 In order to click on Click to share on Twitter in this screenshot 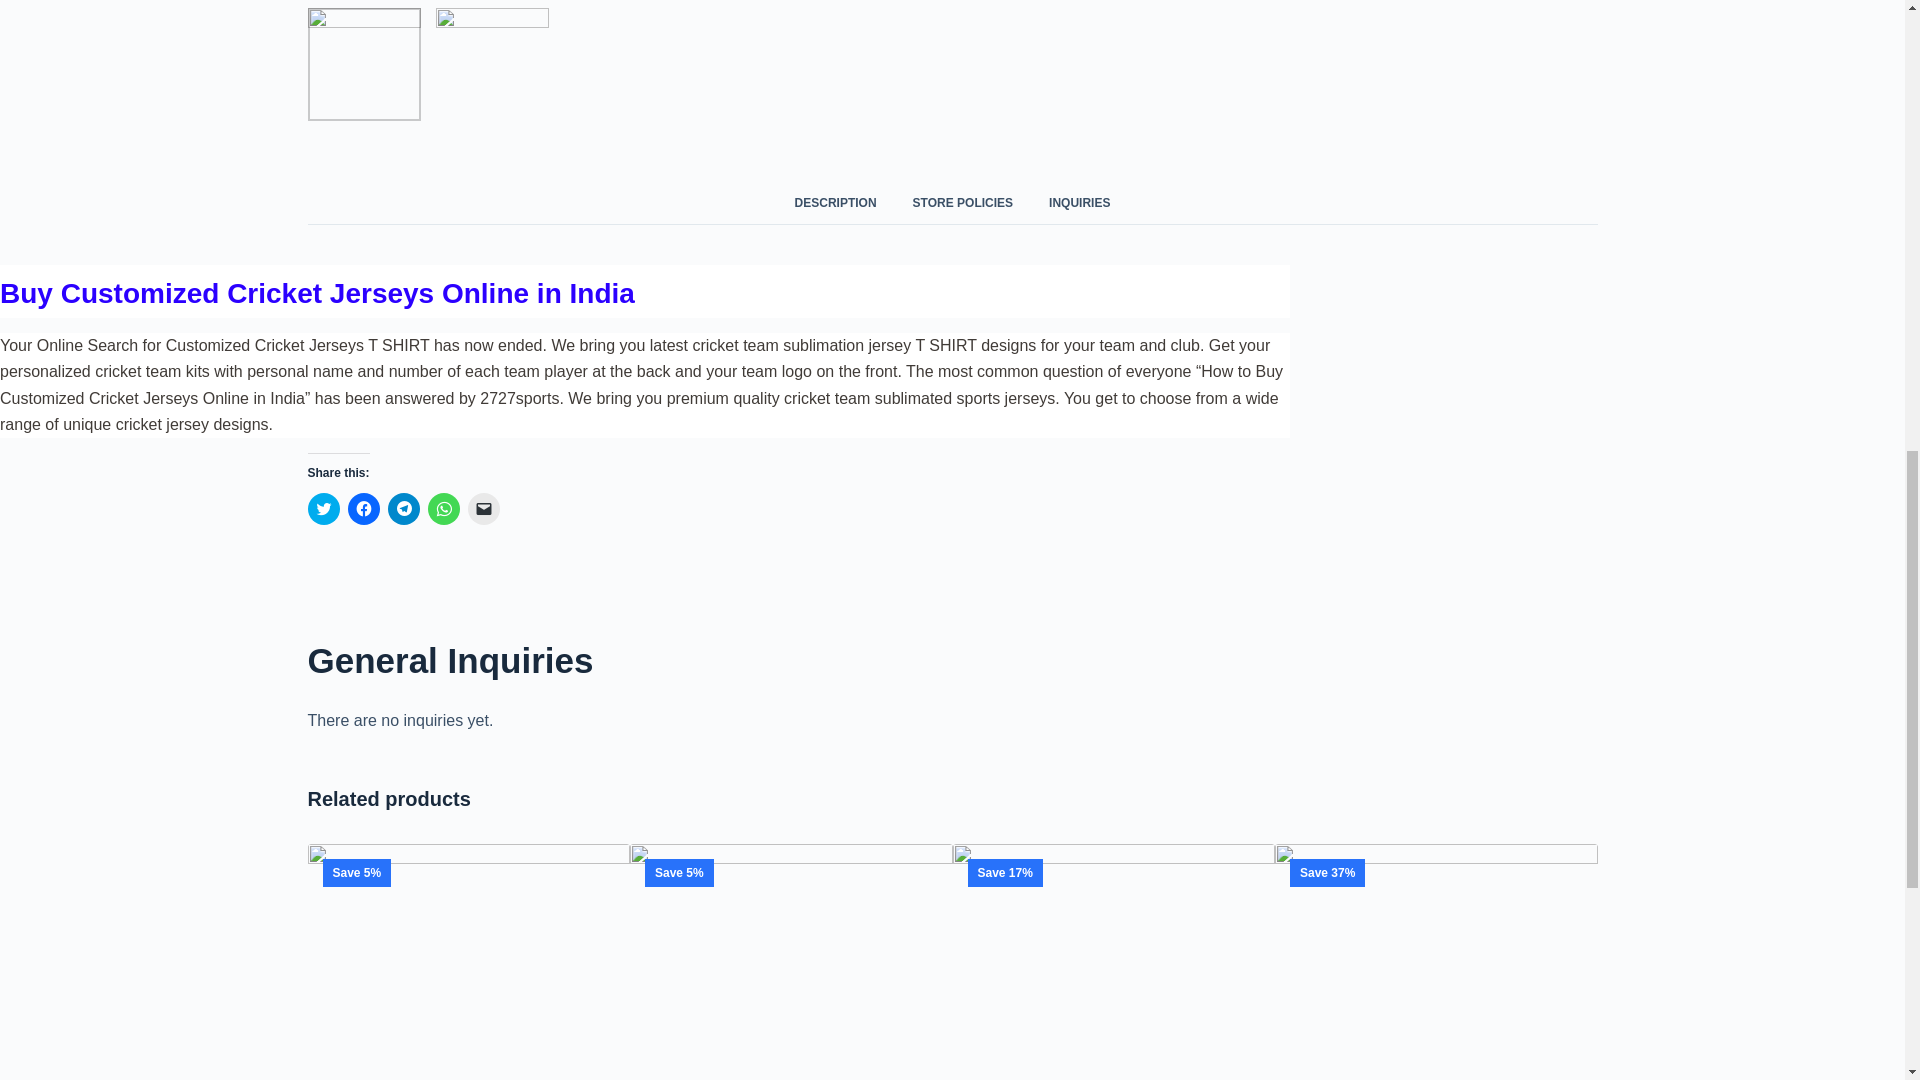, I will do `click(323, 508)`.